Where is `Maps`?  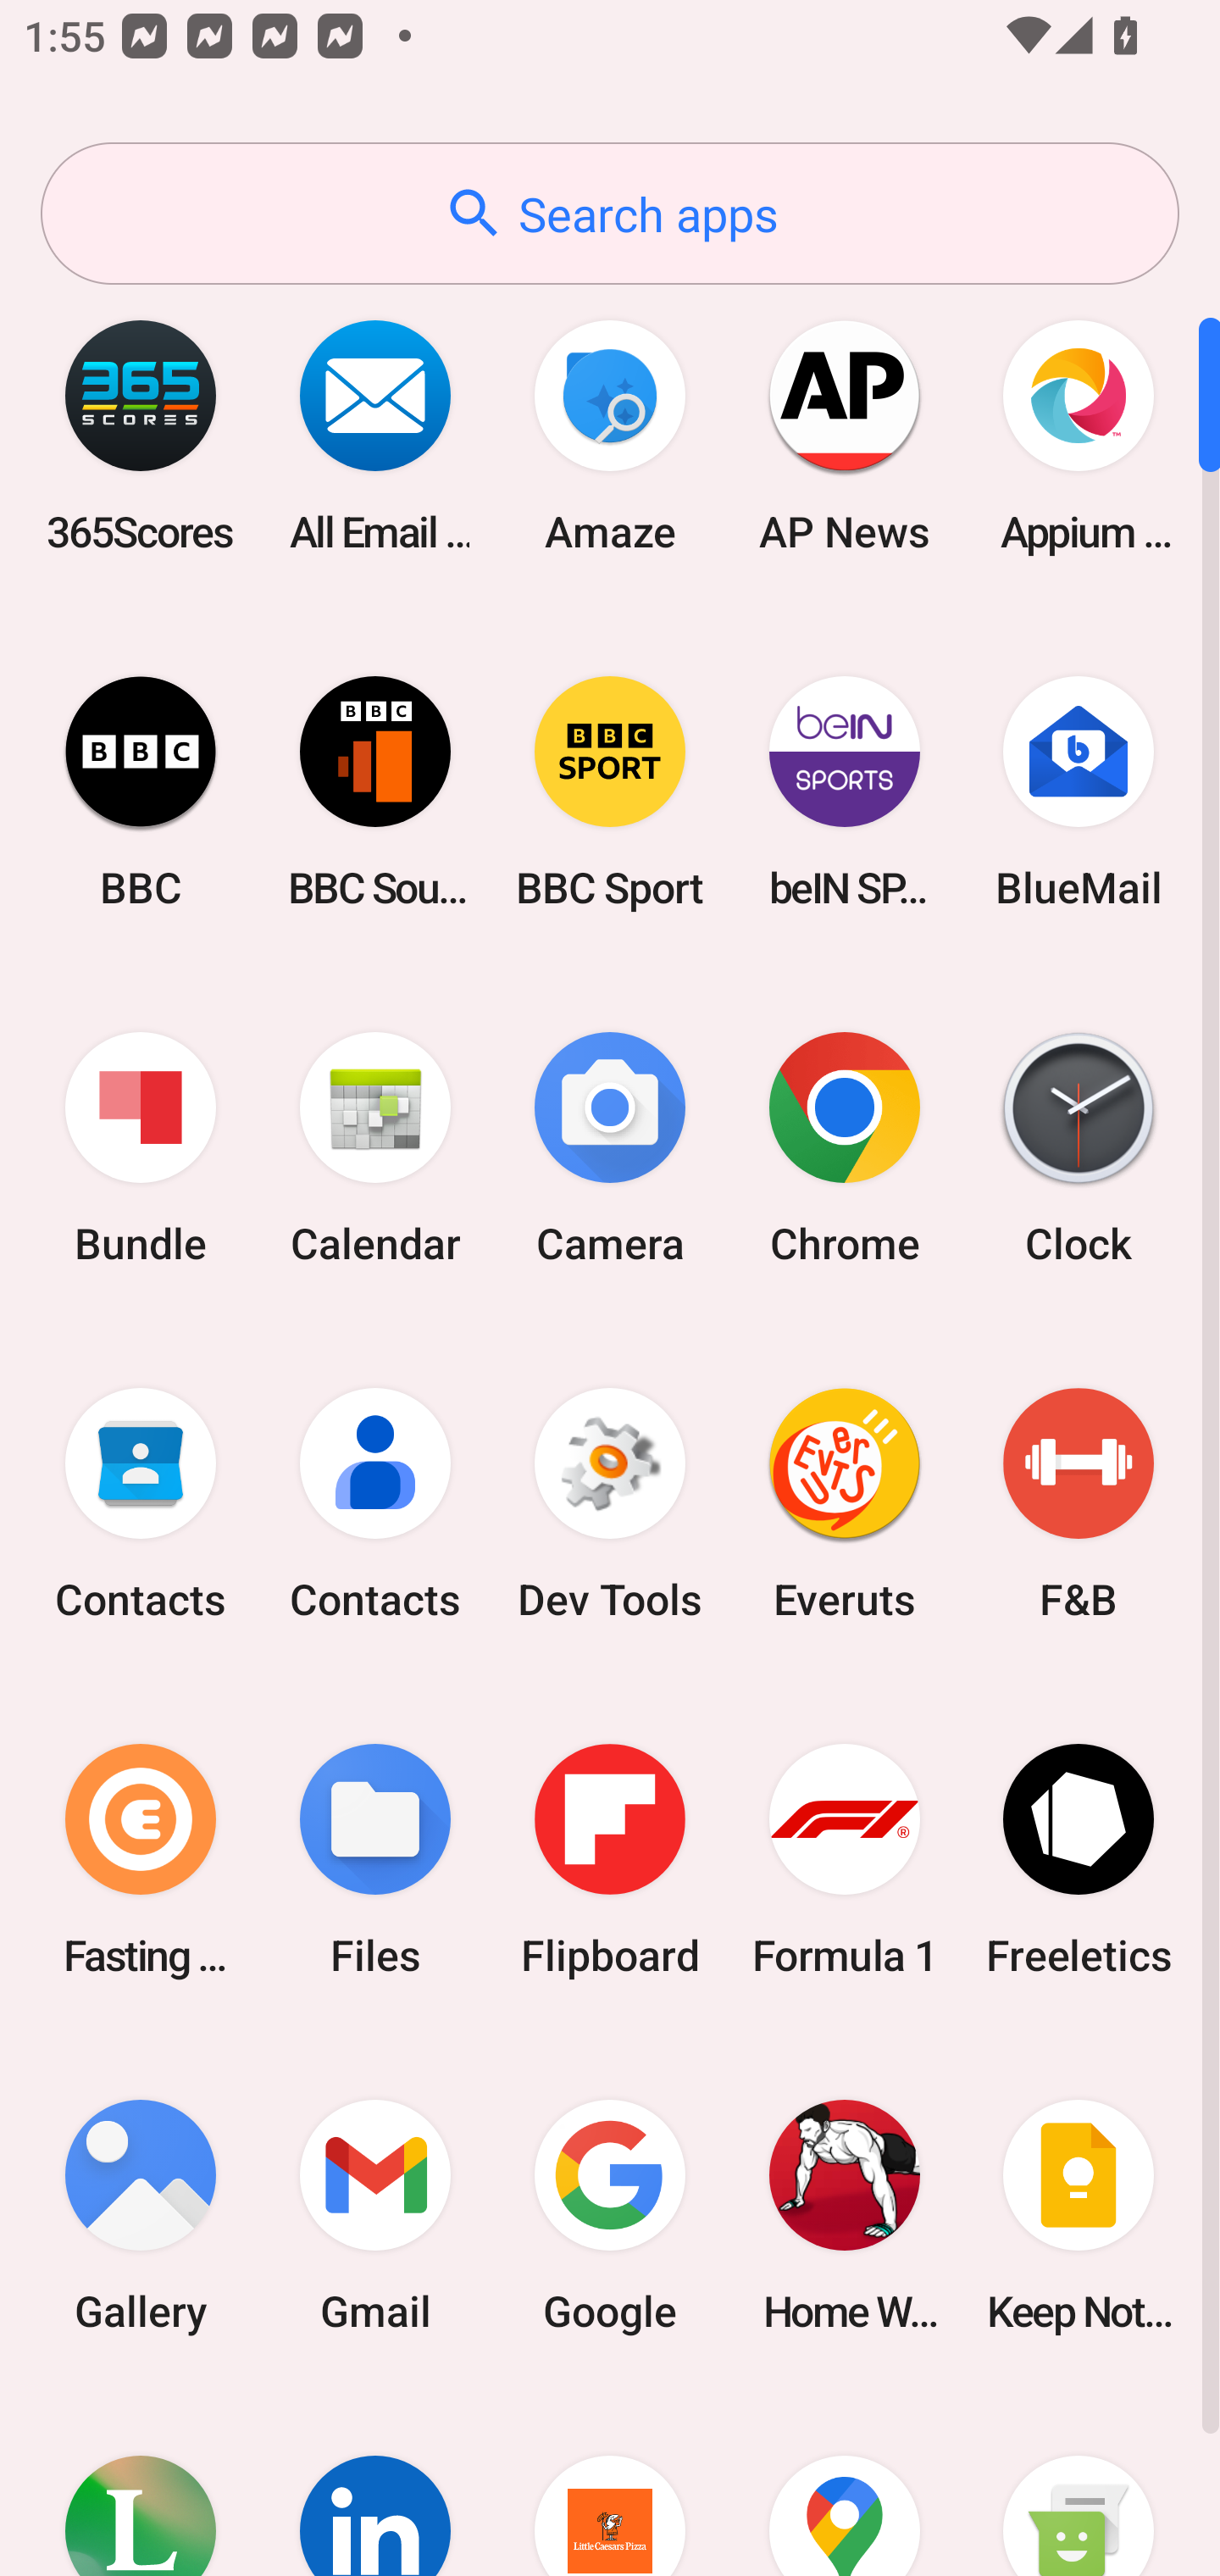
Maps is located at coordinates (844, 2484).